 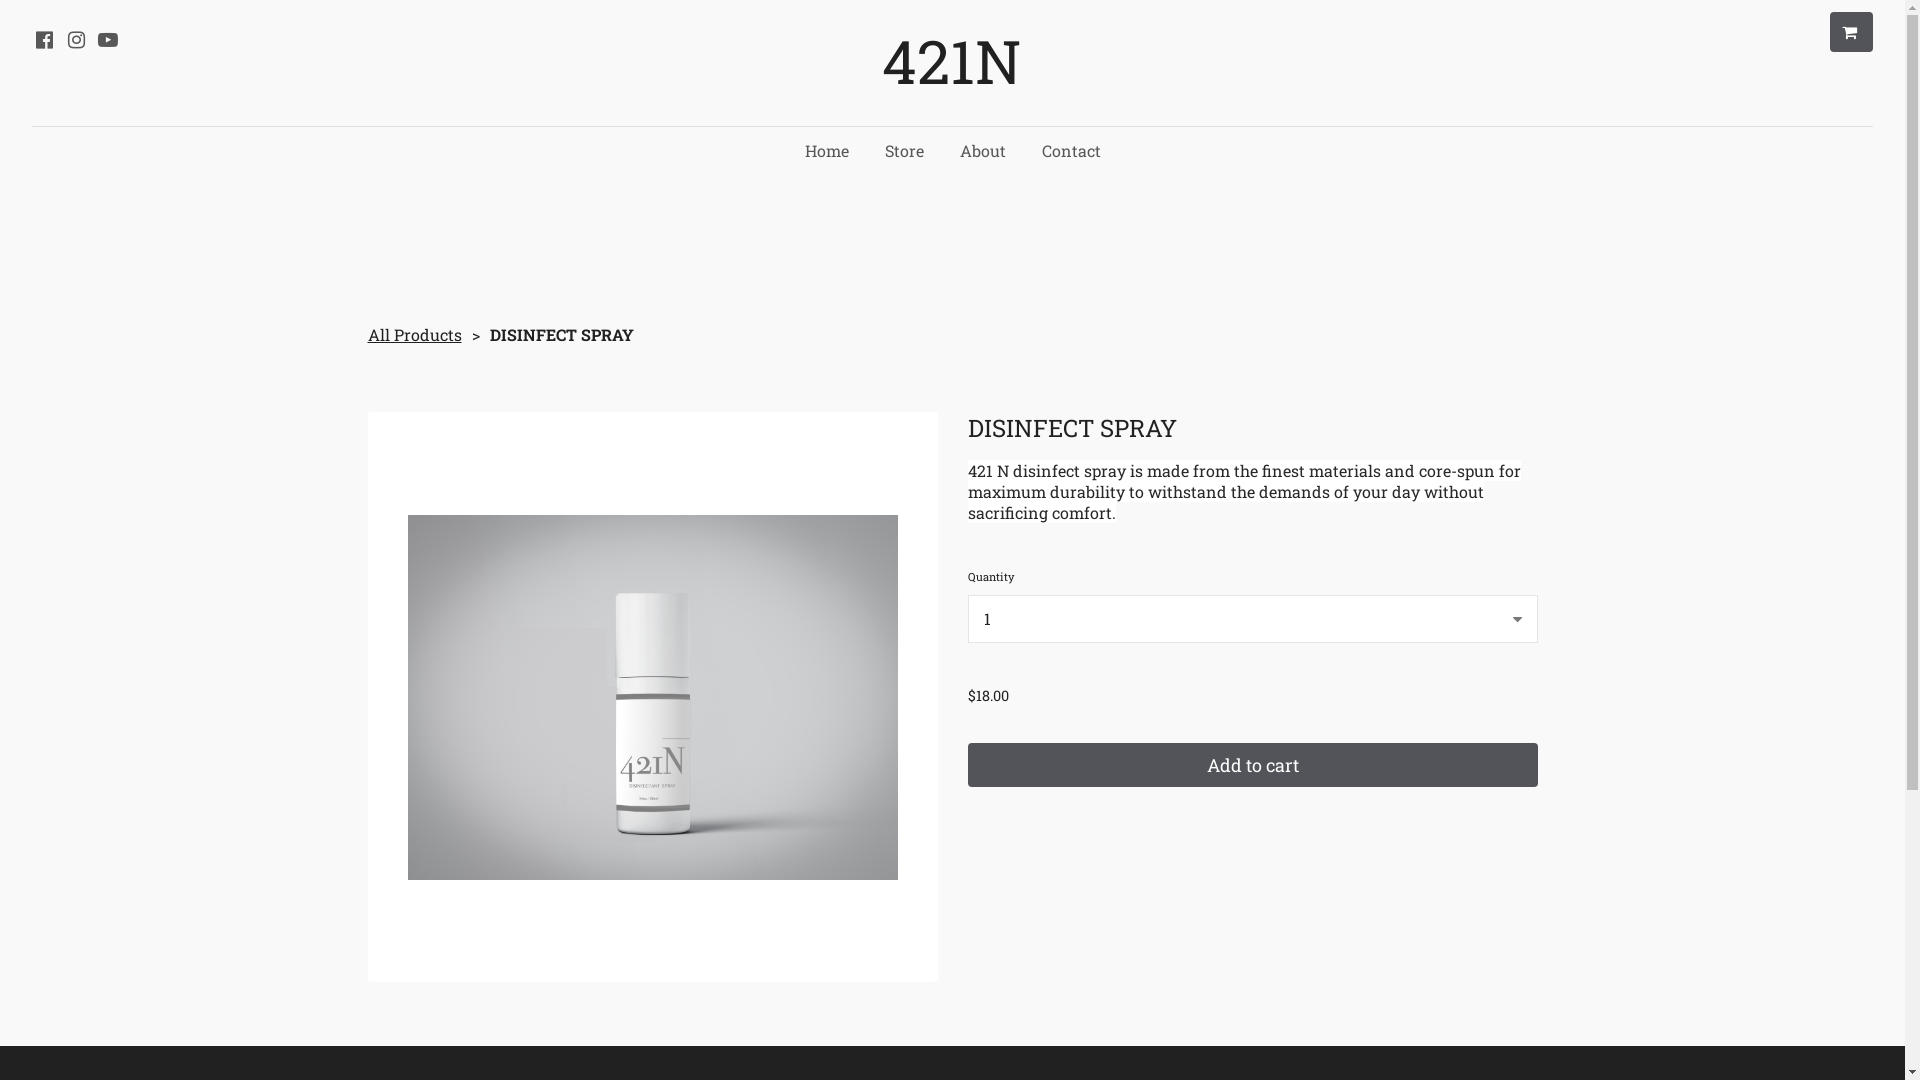 I want to click on Add to cart, so click(x=1253, y=765).